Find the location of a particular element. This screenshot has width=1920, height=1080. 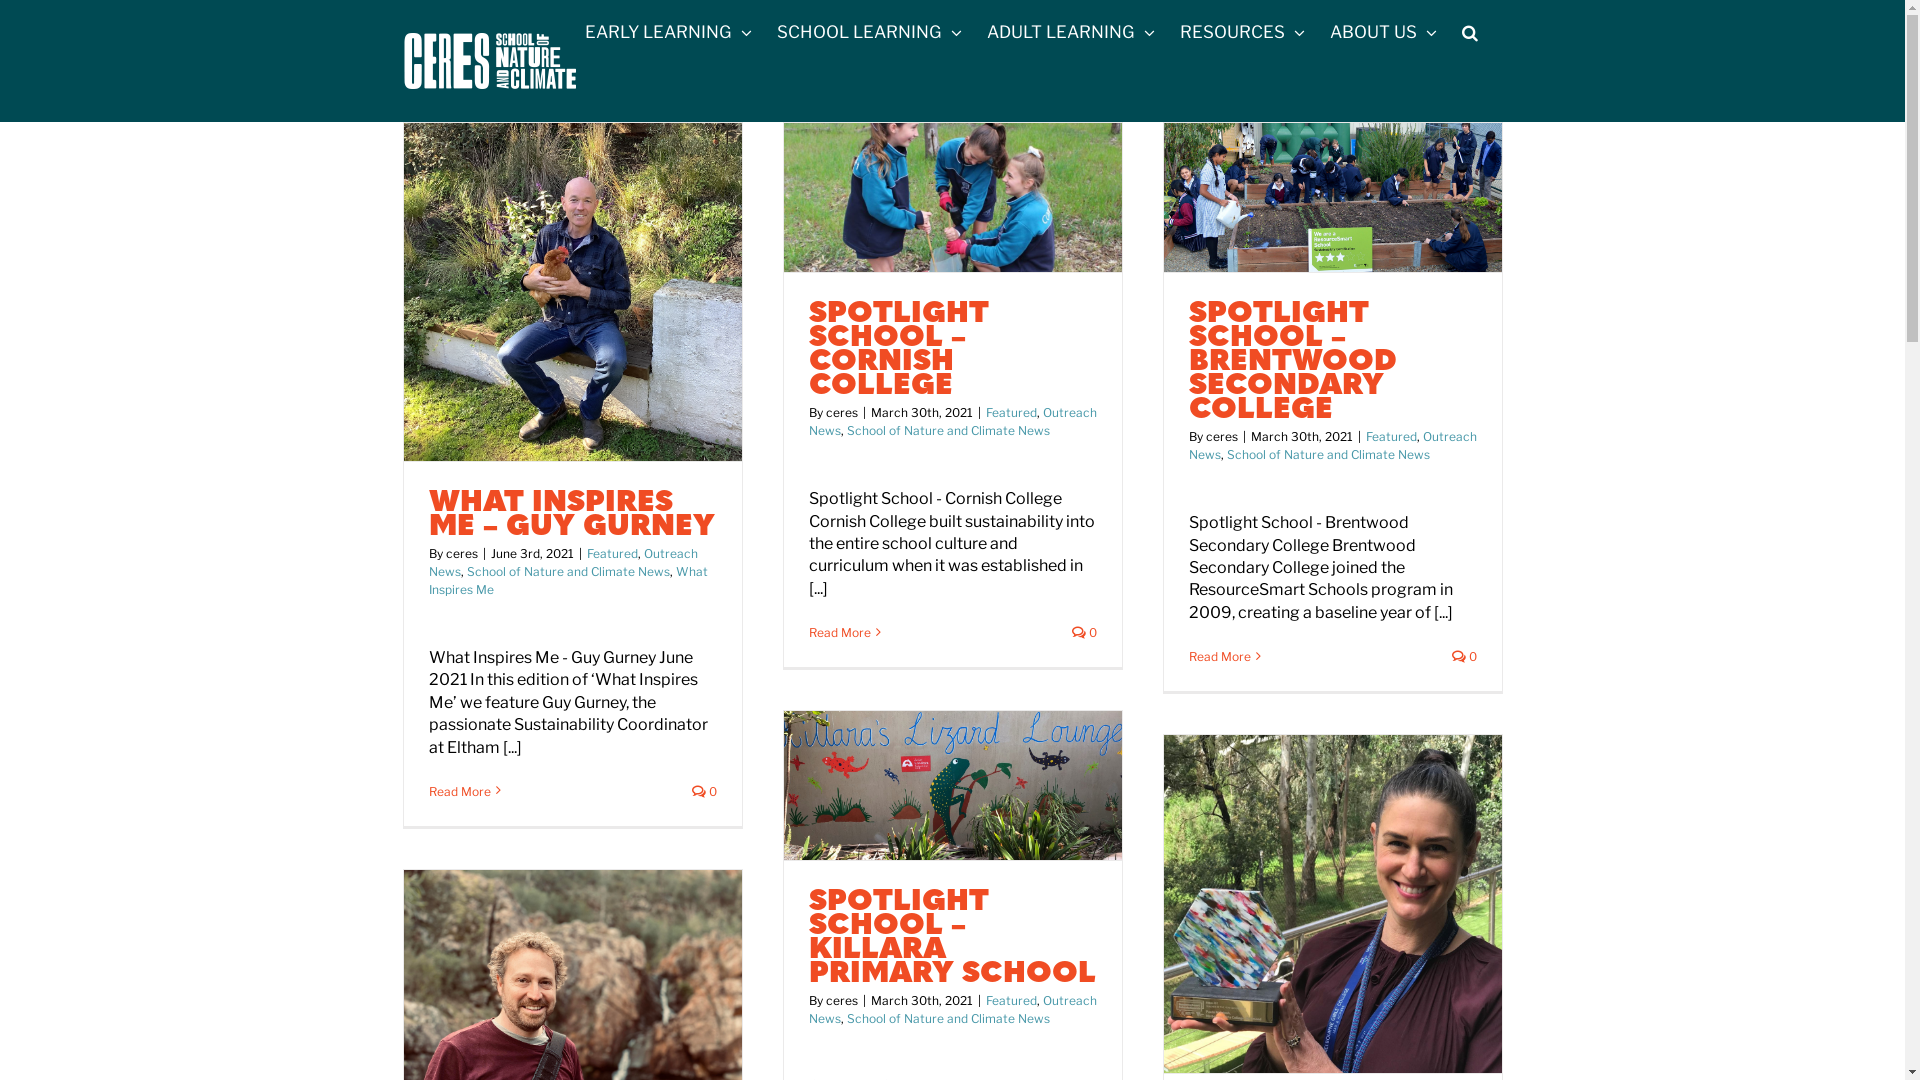

What Inspires Me is located at coordinates (568, 580).